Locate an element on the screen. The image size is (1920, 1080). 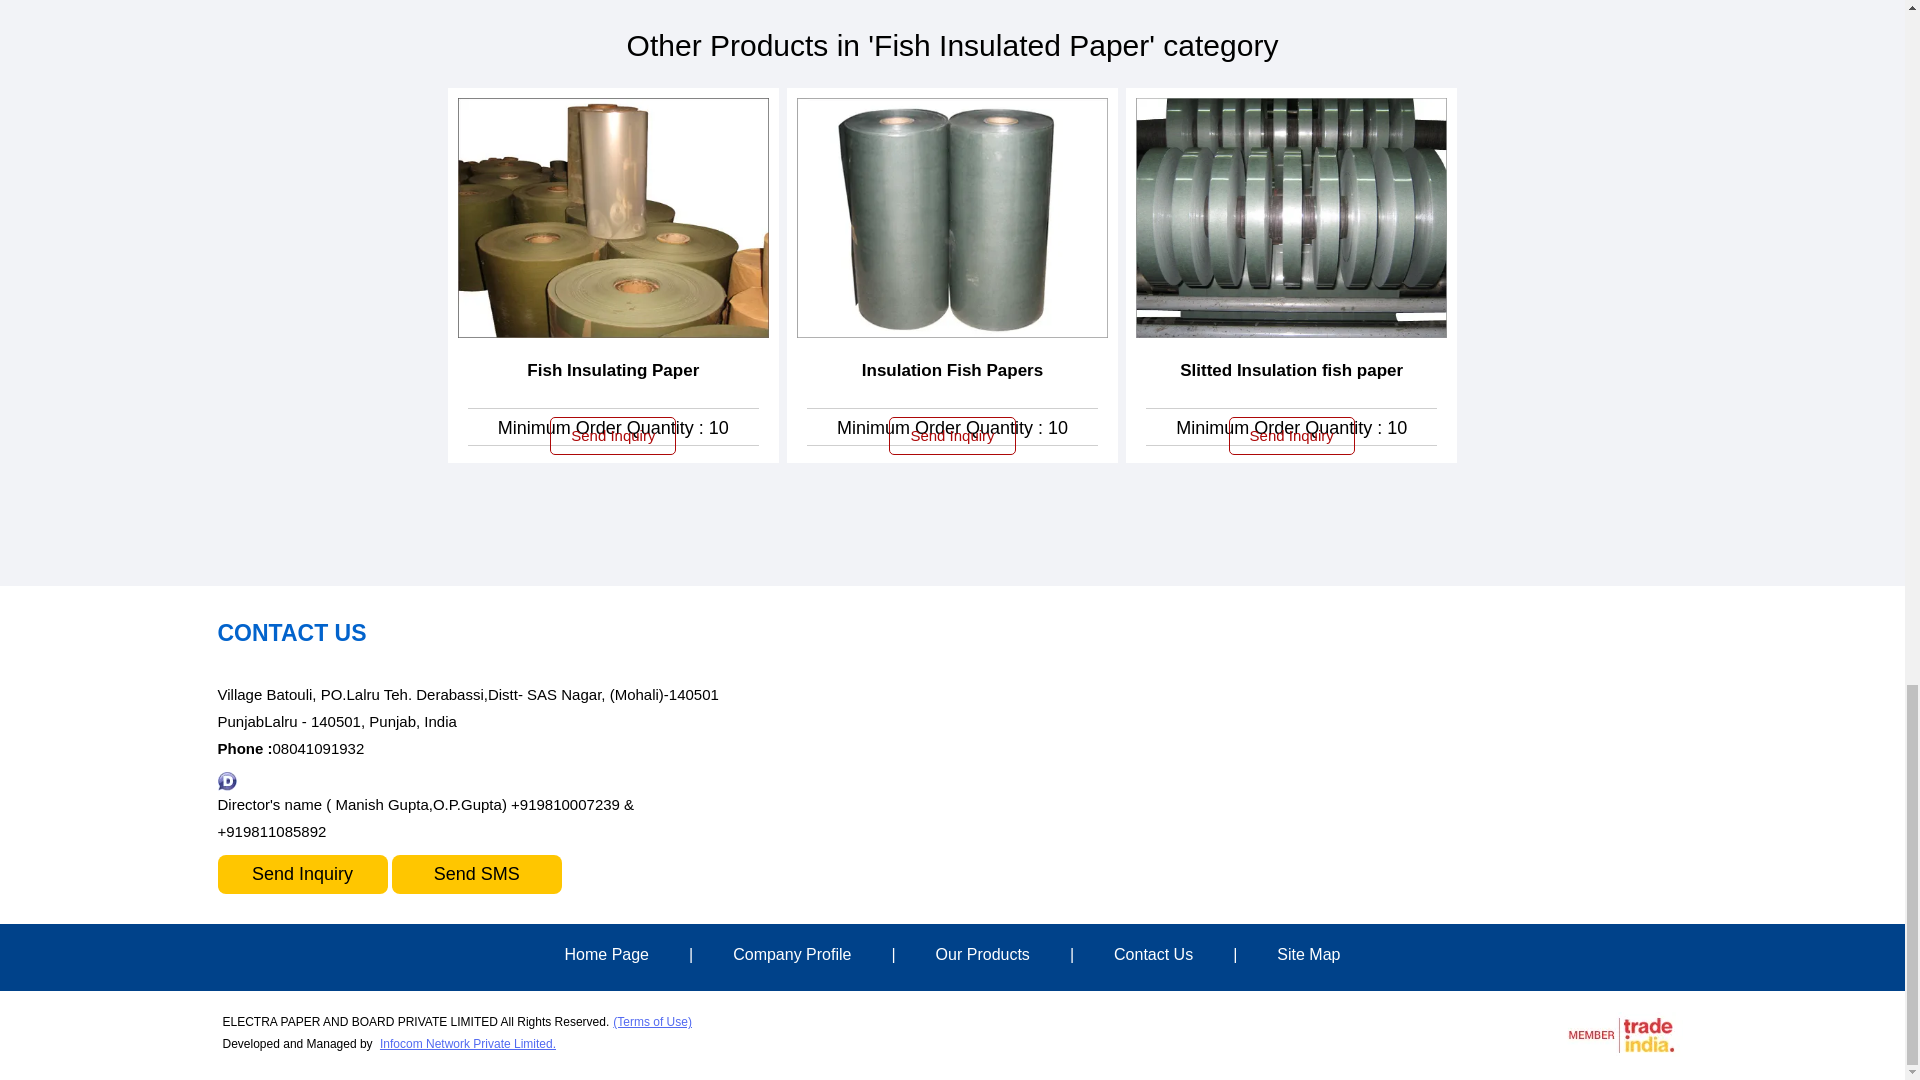
Accepts only Domestic Inquiries is located at coordinates (227, 781).